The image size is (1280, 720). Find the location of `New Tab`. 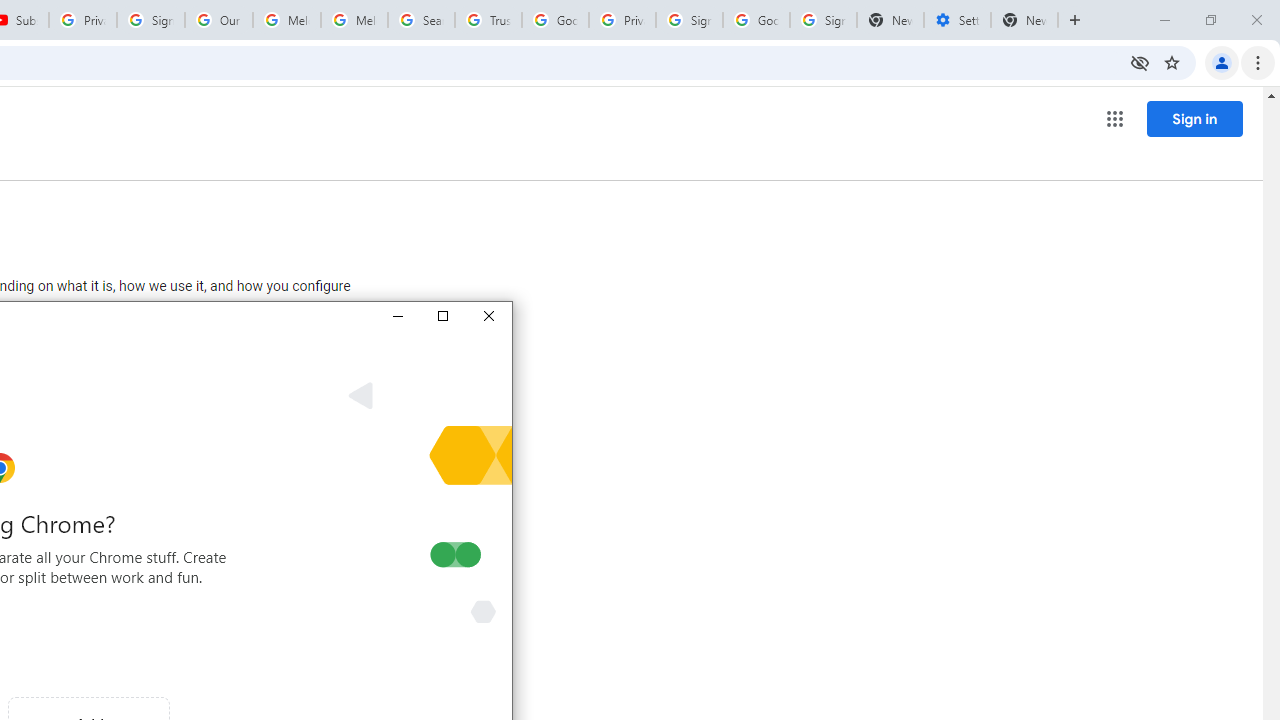

New Tab is located at coordinates (1024, 20).